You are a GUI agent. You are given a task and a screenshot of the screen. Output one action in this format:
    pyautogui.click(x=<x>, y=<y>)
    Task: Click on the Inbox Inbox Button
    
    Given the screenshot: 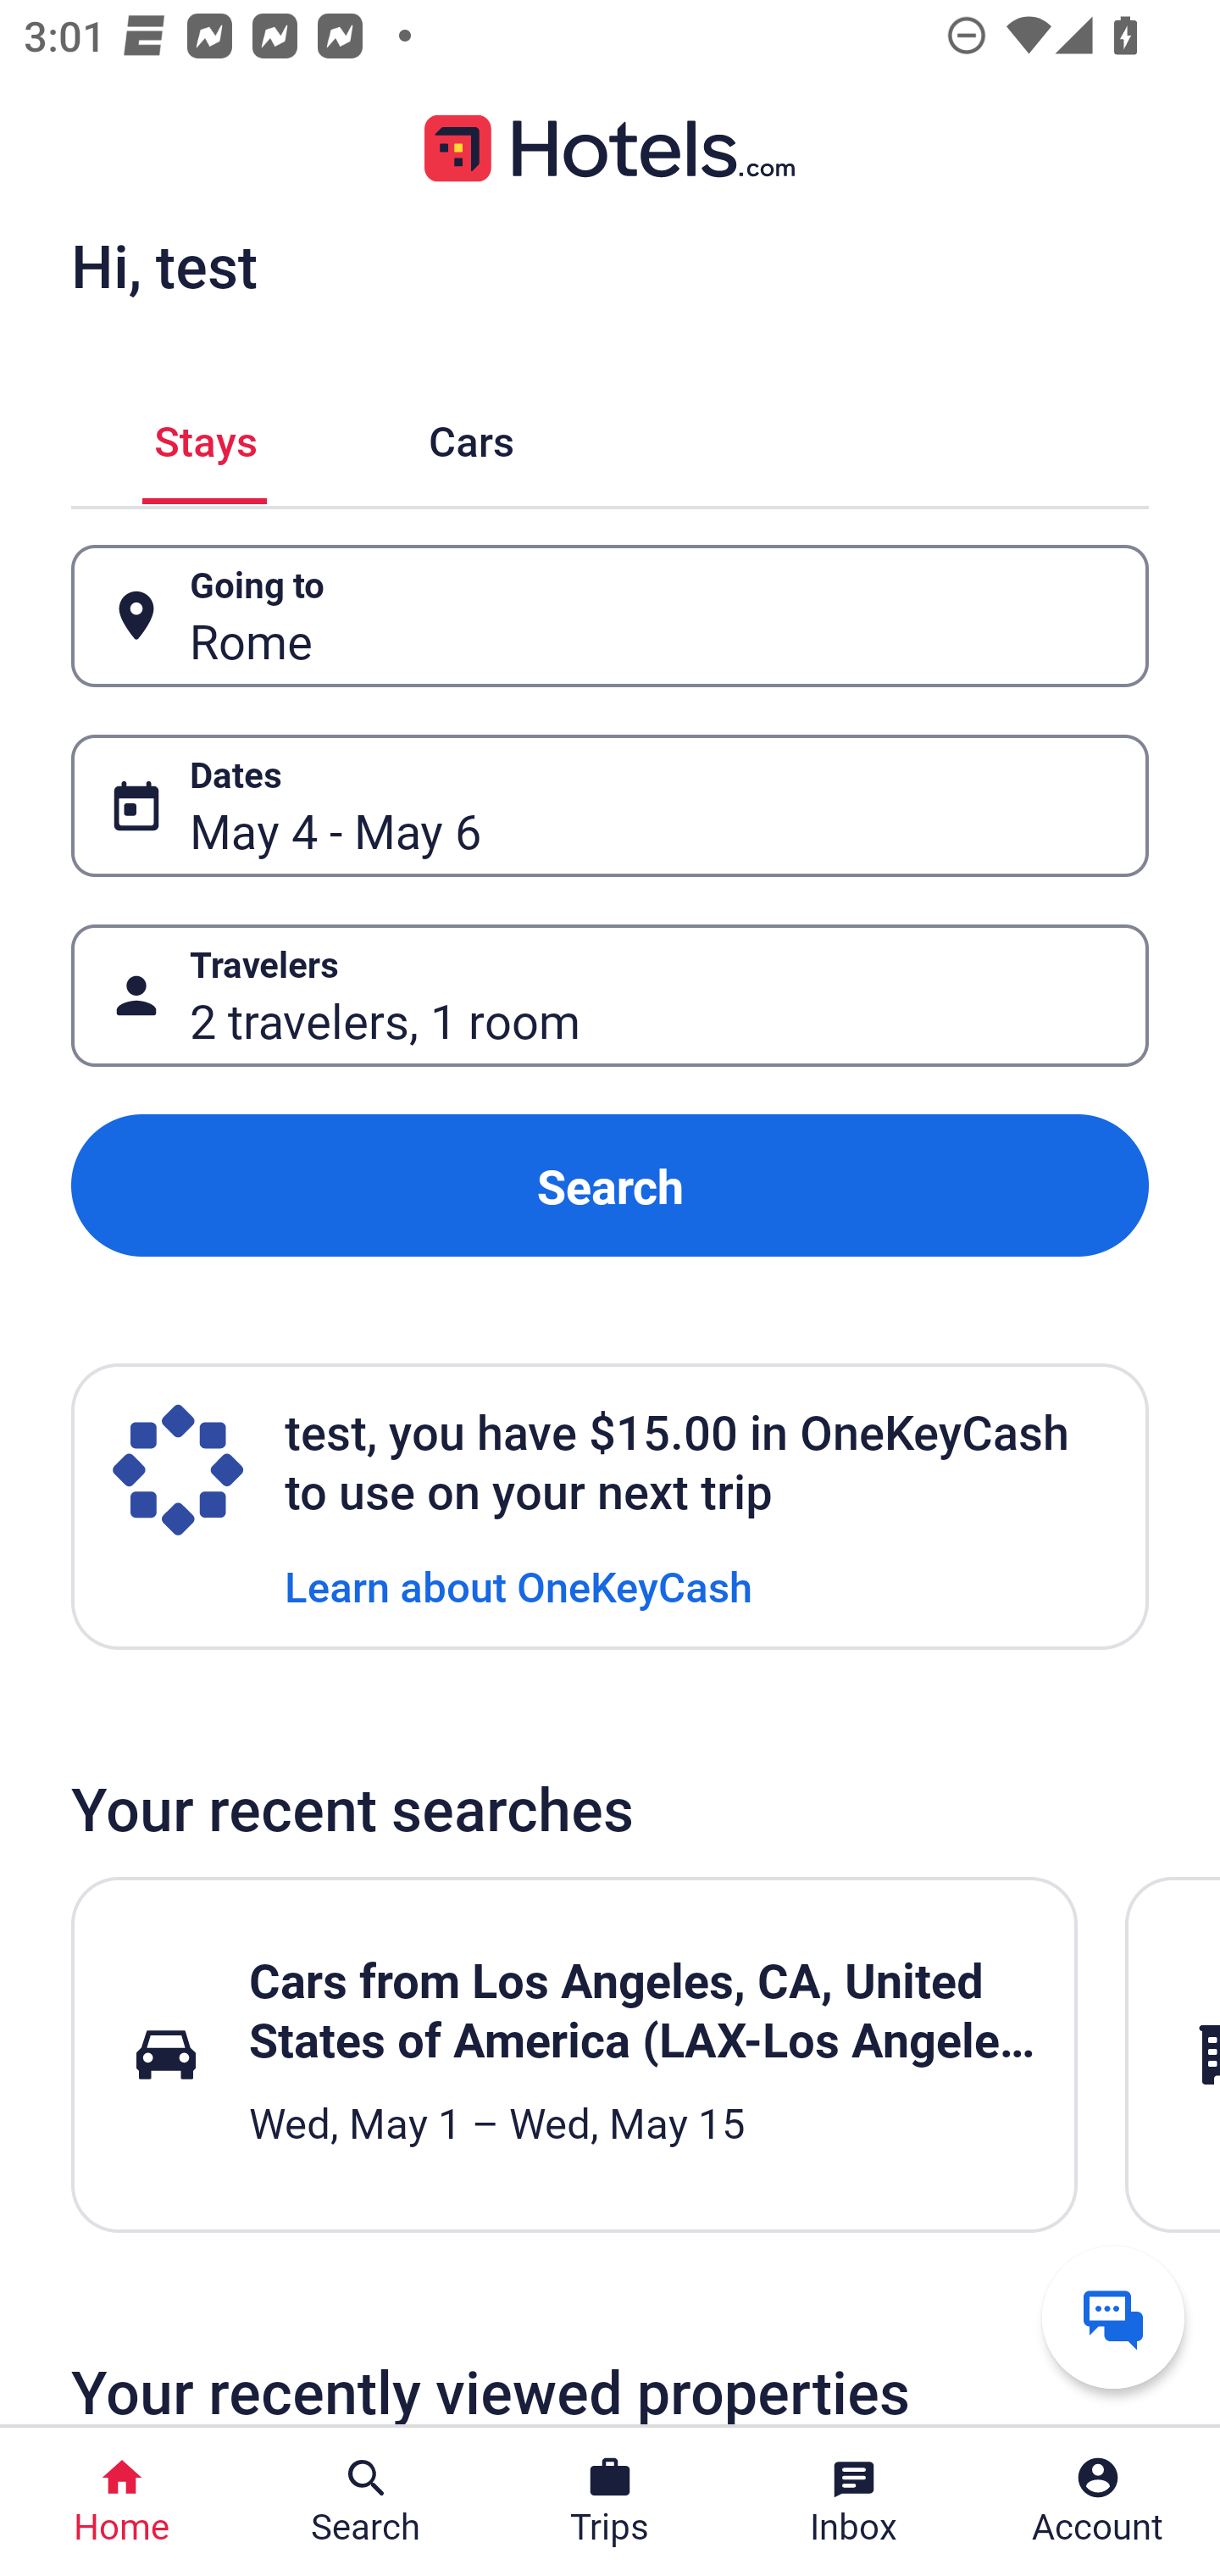 What is the action you would take?
    pyautogui.click(x=854, y=2501)
    